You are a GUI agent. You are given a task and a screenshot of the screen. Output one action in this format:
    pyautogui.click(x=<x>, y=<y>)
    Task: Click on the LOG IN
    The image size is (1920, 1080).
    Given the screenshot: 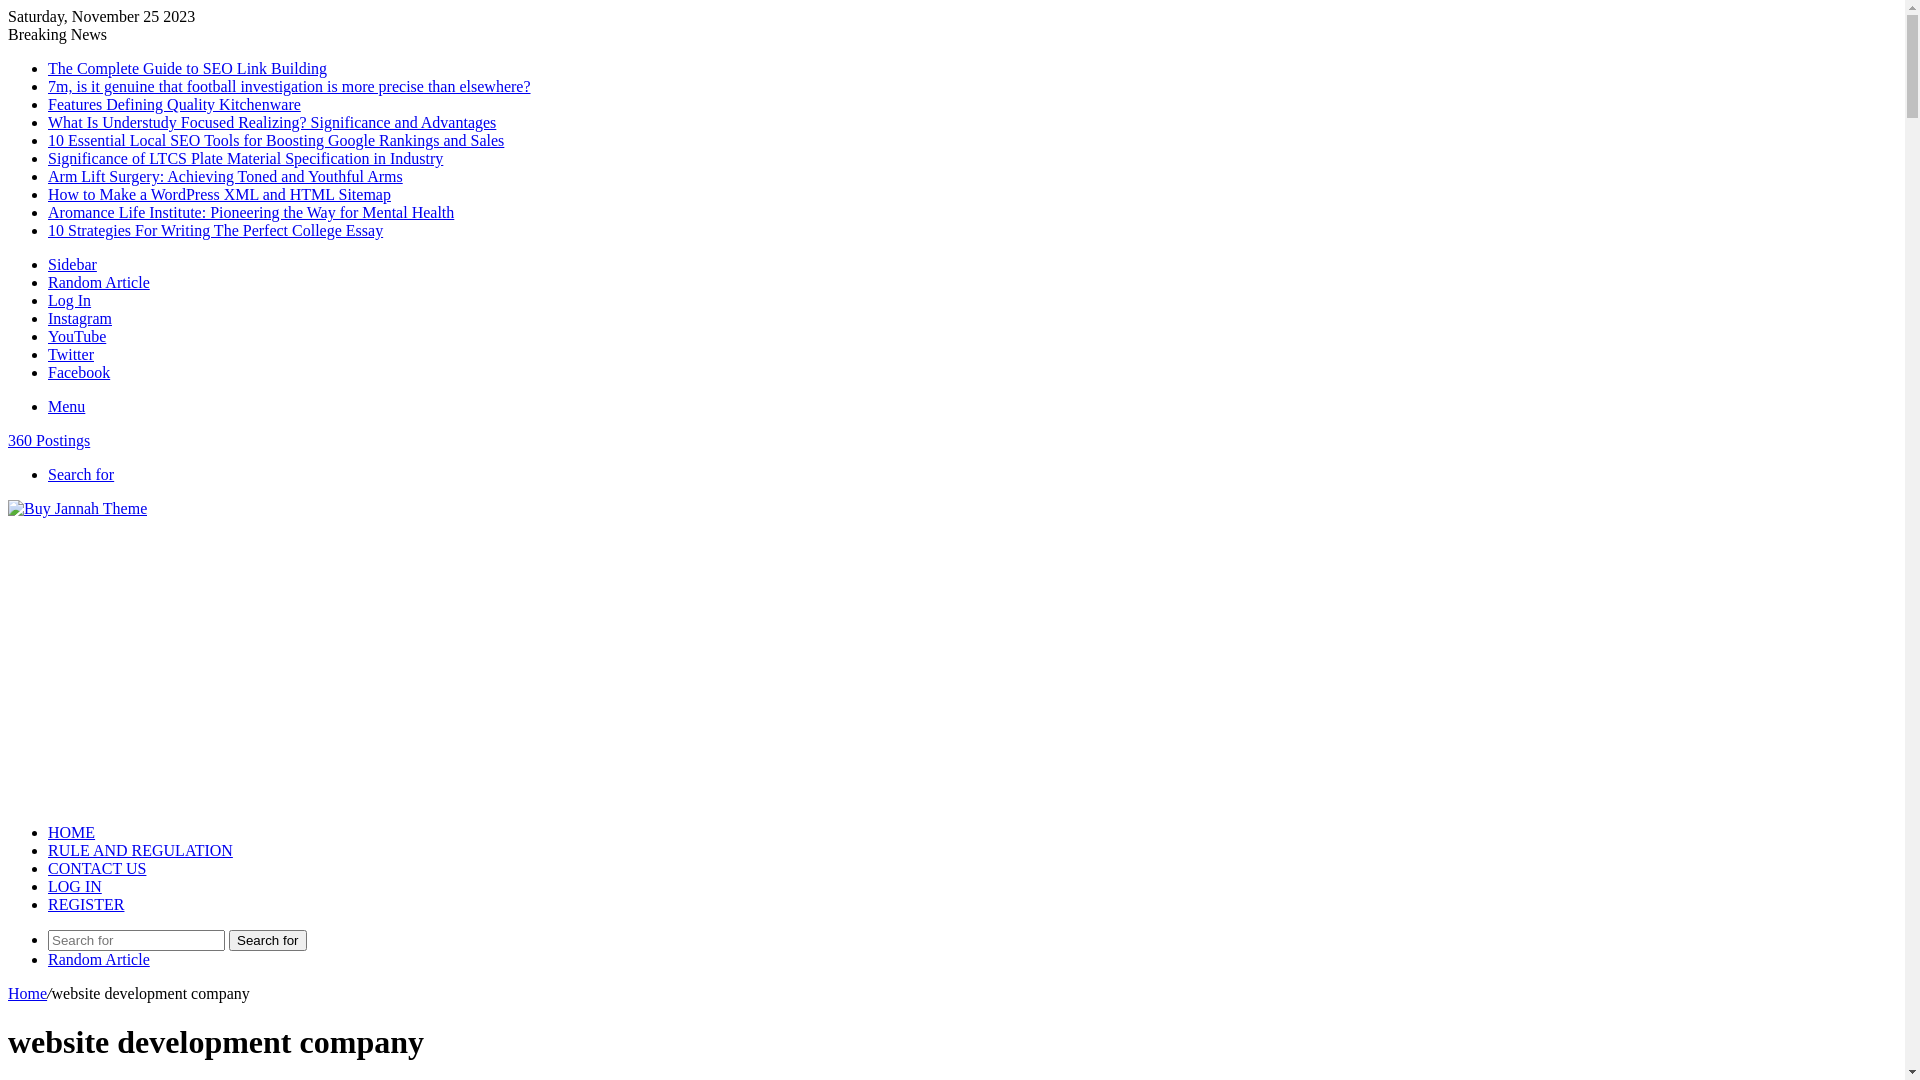 What is the action you would take?
    pyautogui.click(x=75, y=886)
    